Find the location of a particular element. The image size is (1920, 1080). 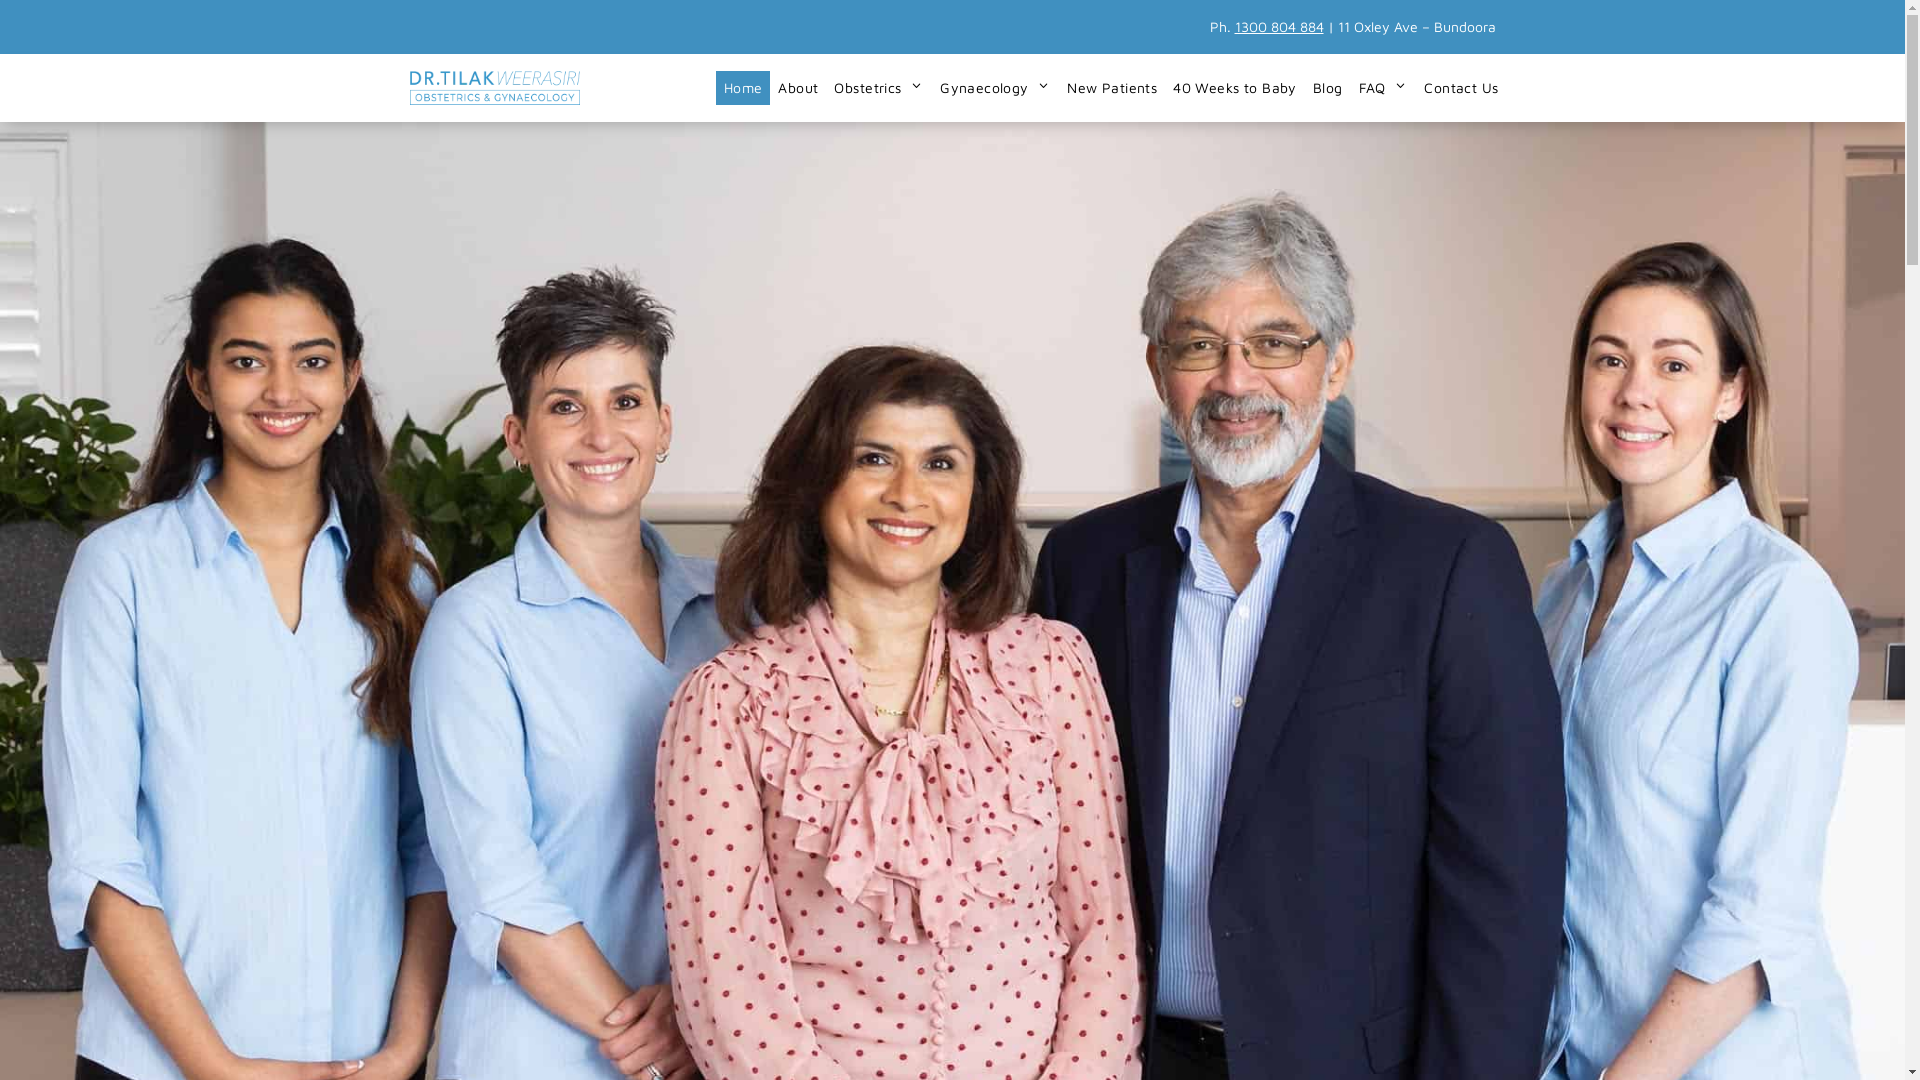

New Patients is located at coordinates (1112, 88).